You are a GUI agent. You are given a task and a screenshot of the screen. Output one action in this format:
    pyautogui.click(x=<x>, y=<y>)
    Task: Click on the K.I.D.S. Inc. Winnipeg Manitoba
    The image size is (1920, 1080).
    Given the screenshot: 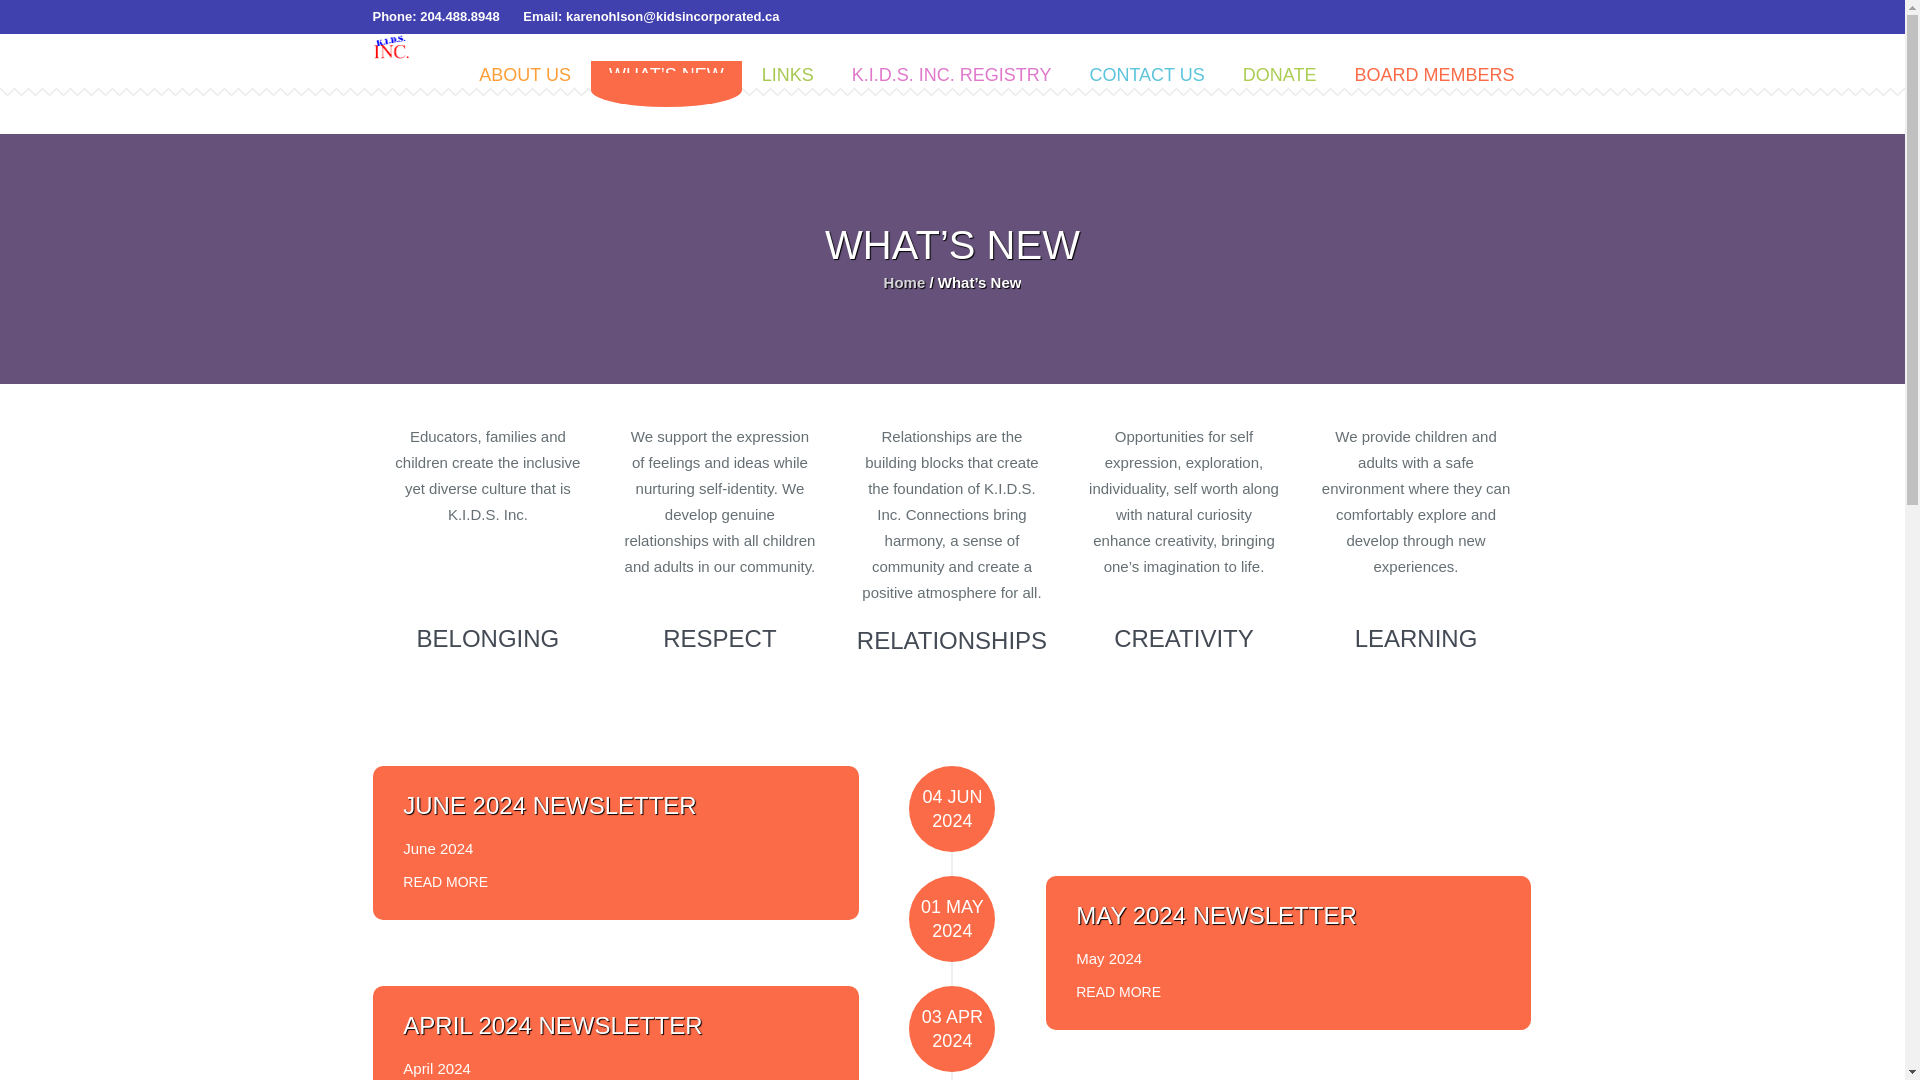 What is the action you would take?
    pyautogui.click(x=668, y=73)
    